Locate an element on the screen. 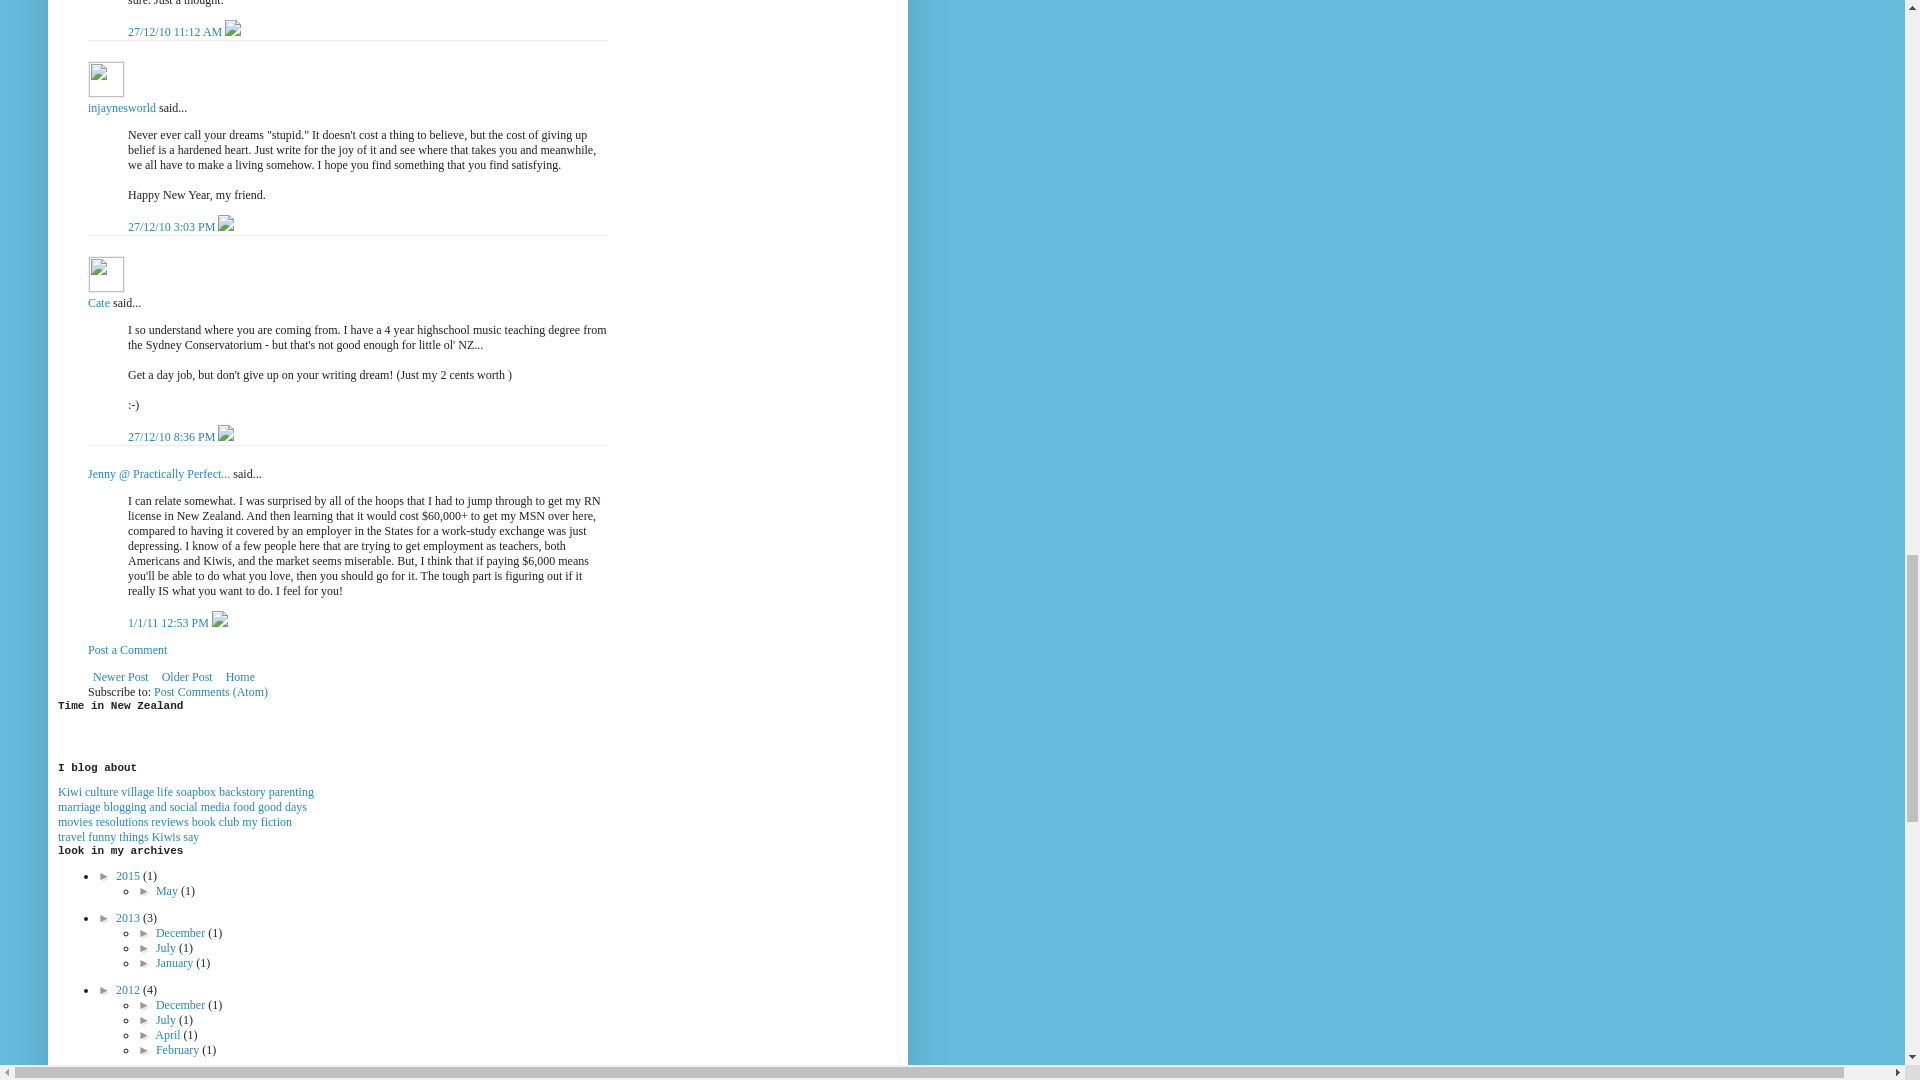 The height and width of the screenshot is (1080, 1920). Cate is located at coordinates (98, 302).